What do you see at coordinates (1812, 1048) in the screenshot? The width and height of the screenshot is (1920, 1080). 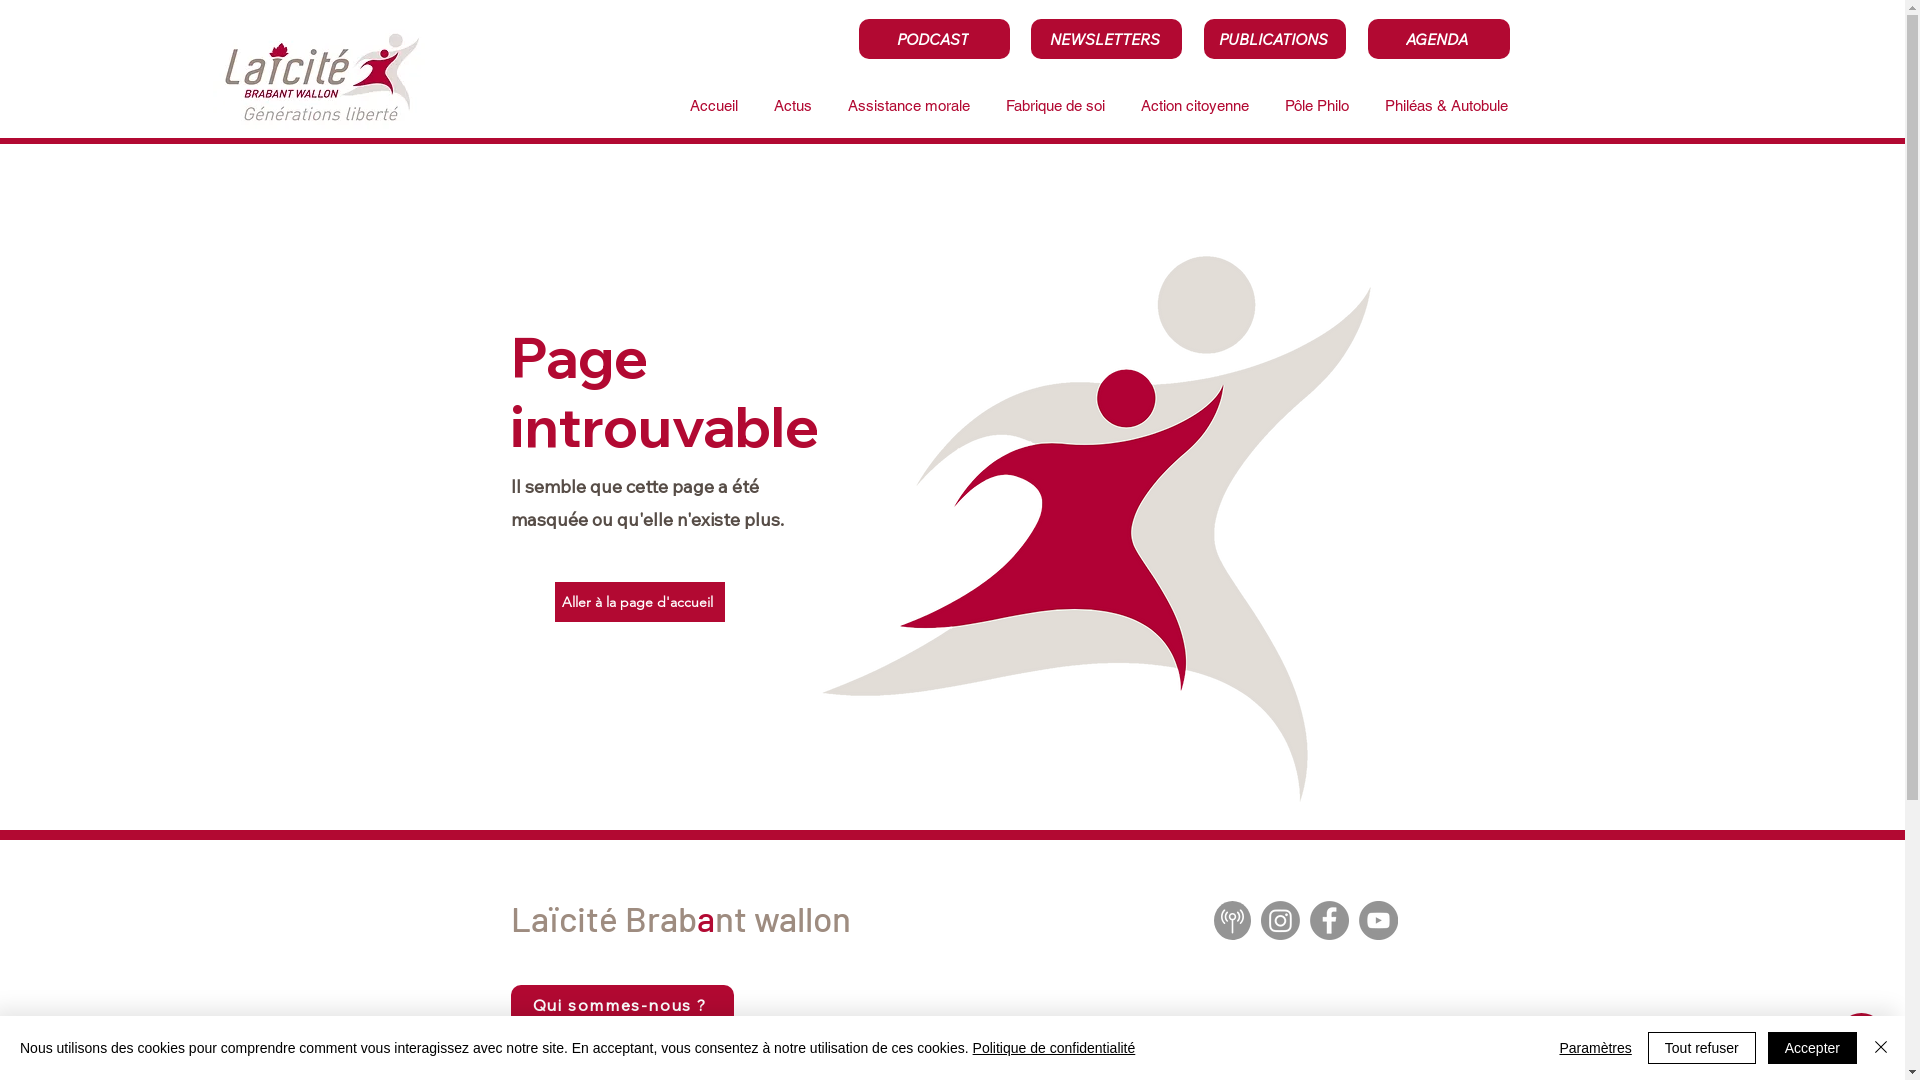 I see `Accepter` at bounding box center [1812, 1048].